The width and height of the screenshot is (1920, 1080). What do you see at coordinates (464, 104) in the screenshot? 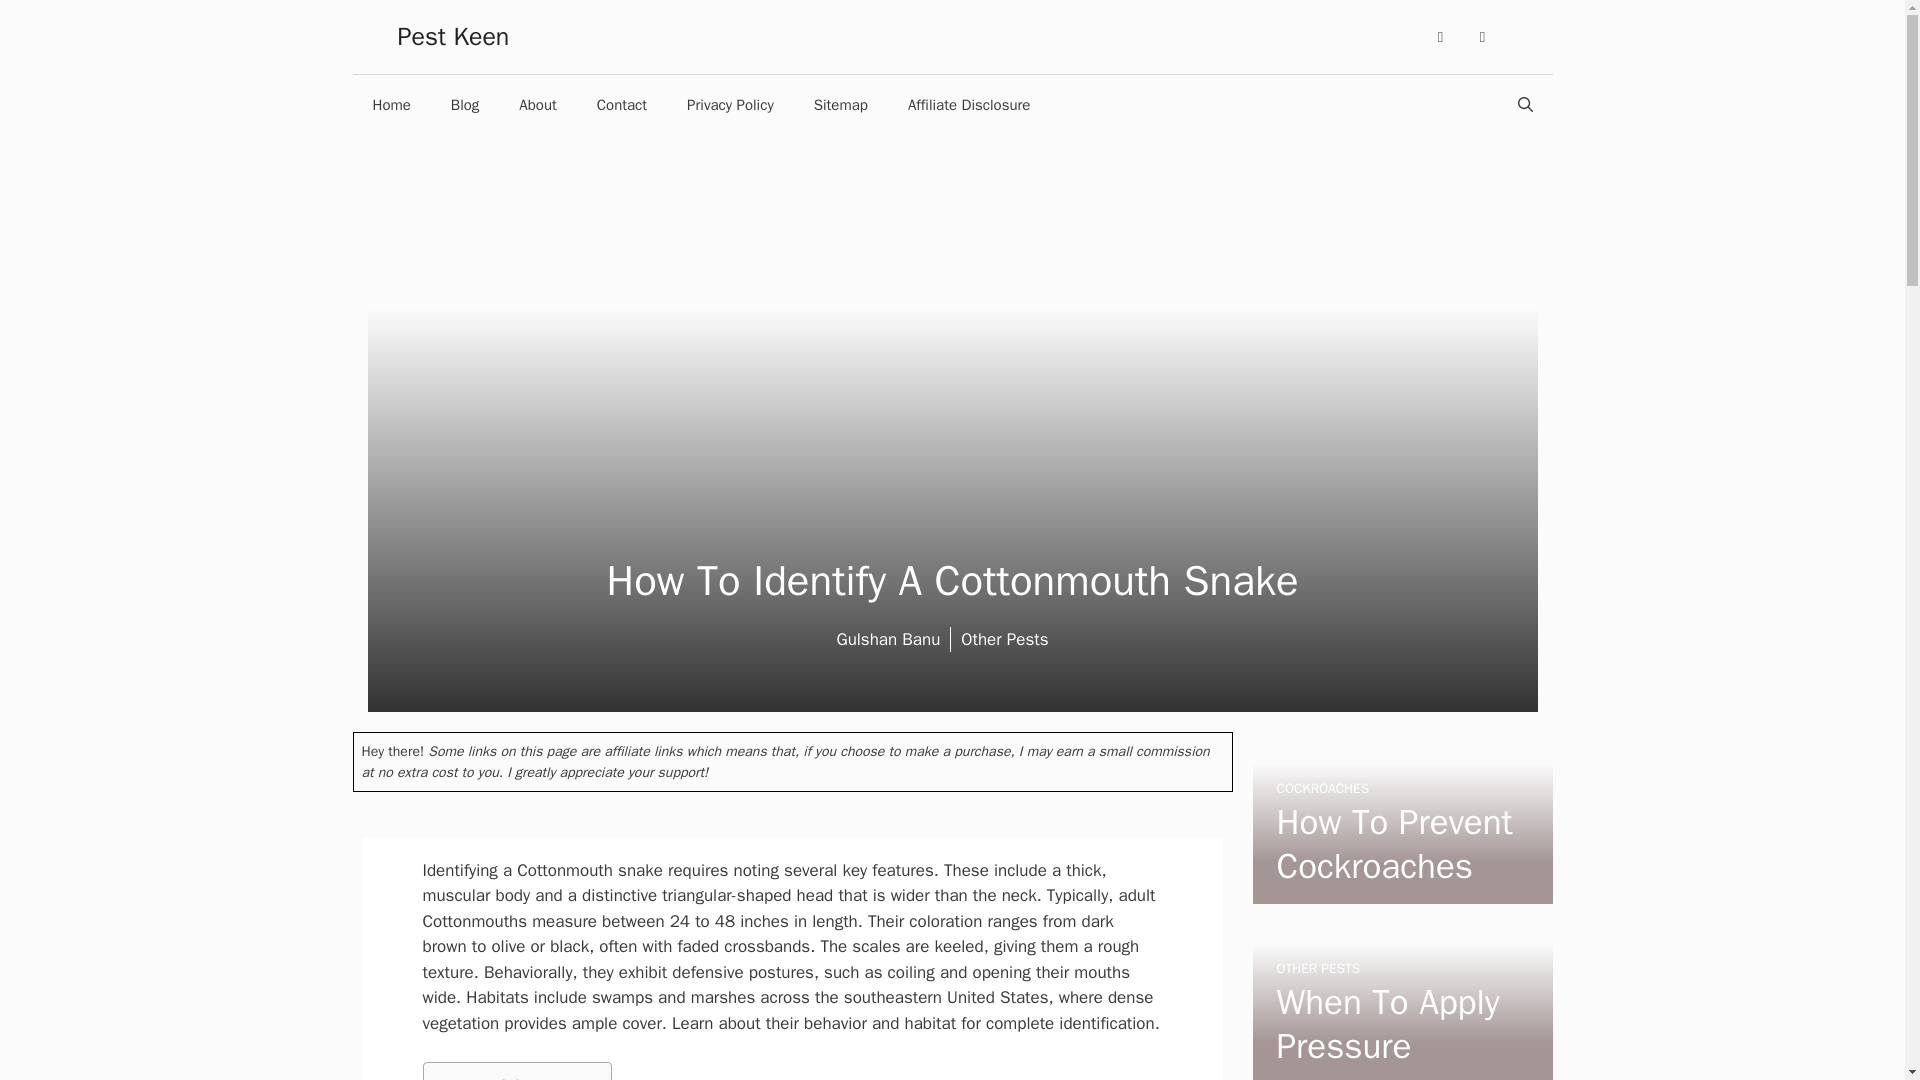
I see `Blog` at bounding box center [464, 104].